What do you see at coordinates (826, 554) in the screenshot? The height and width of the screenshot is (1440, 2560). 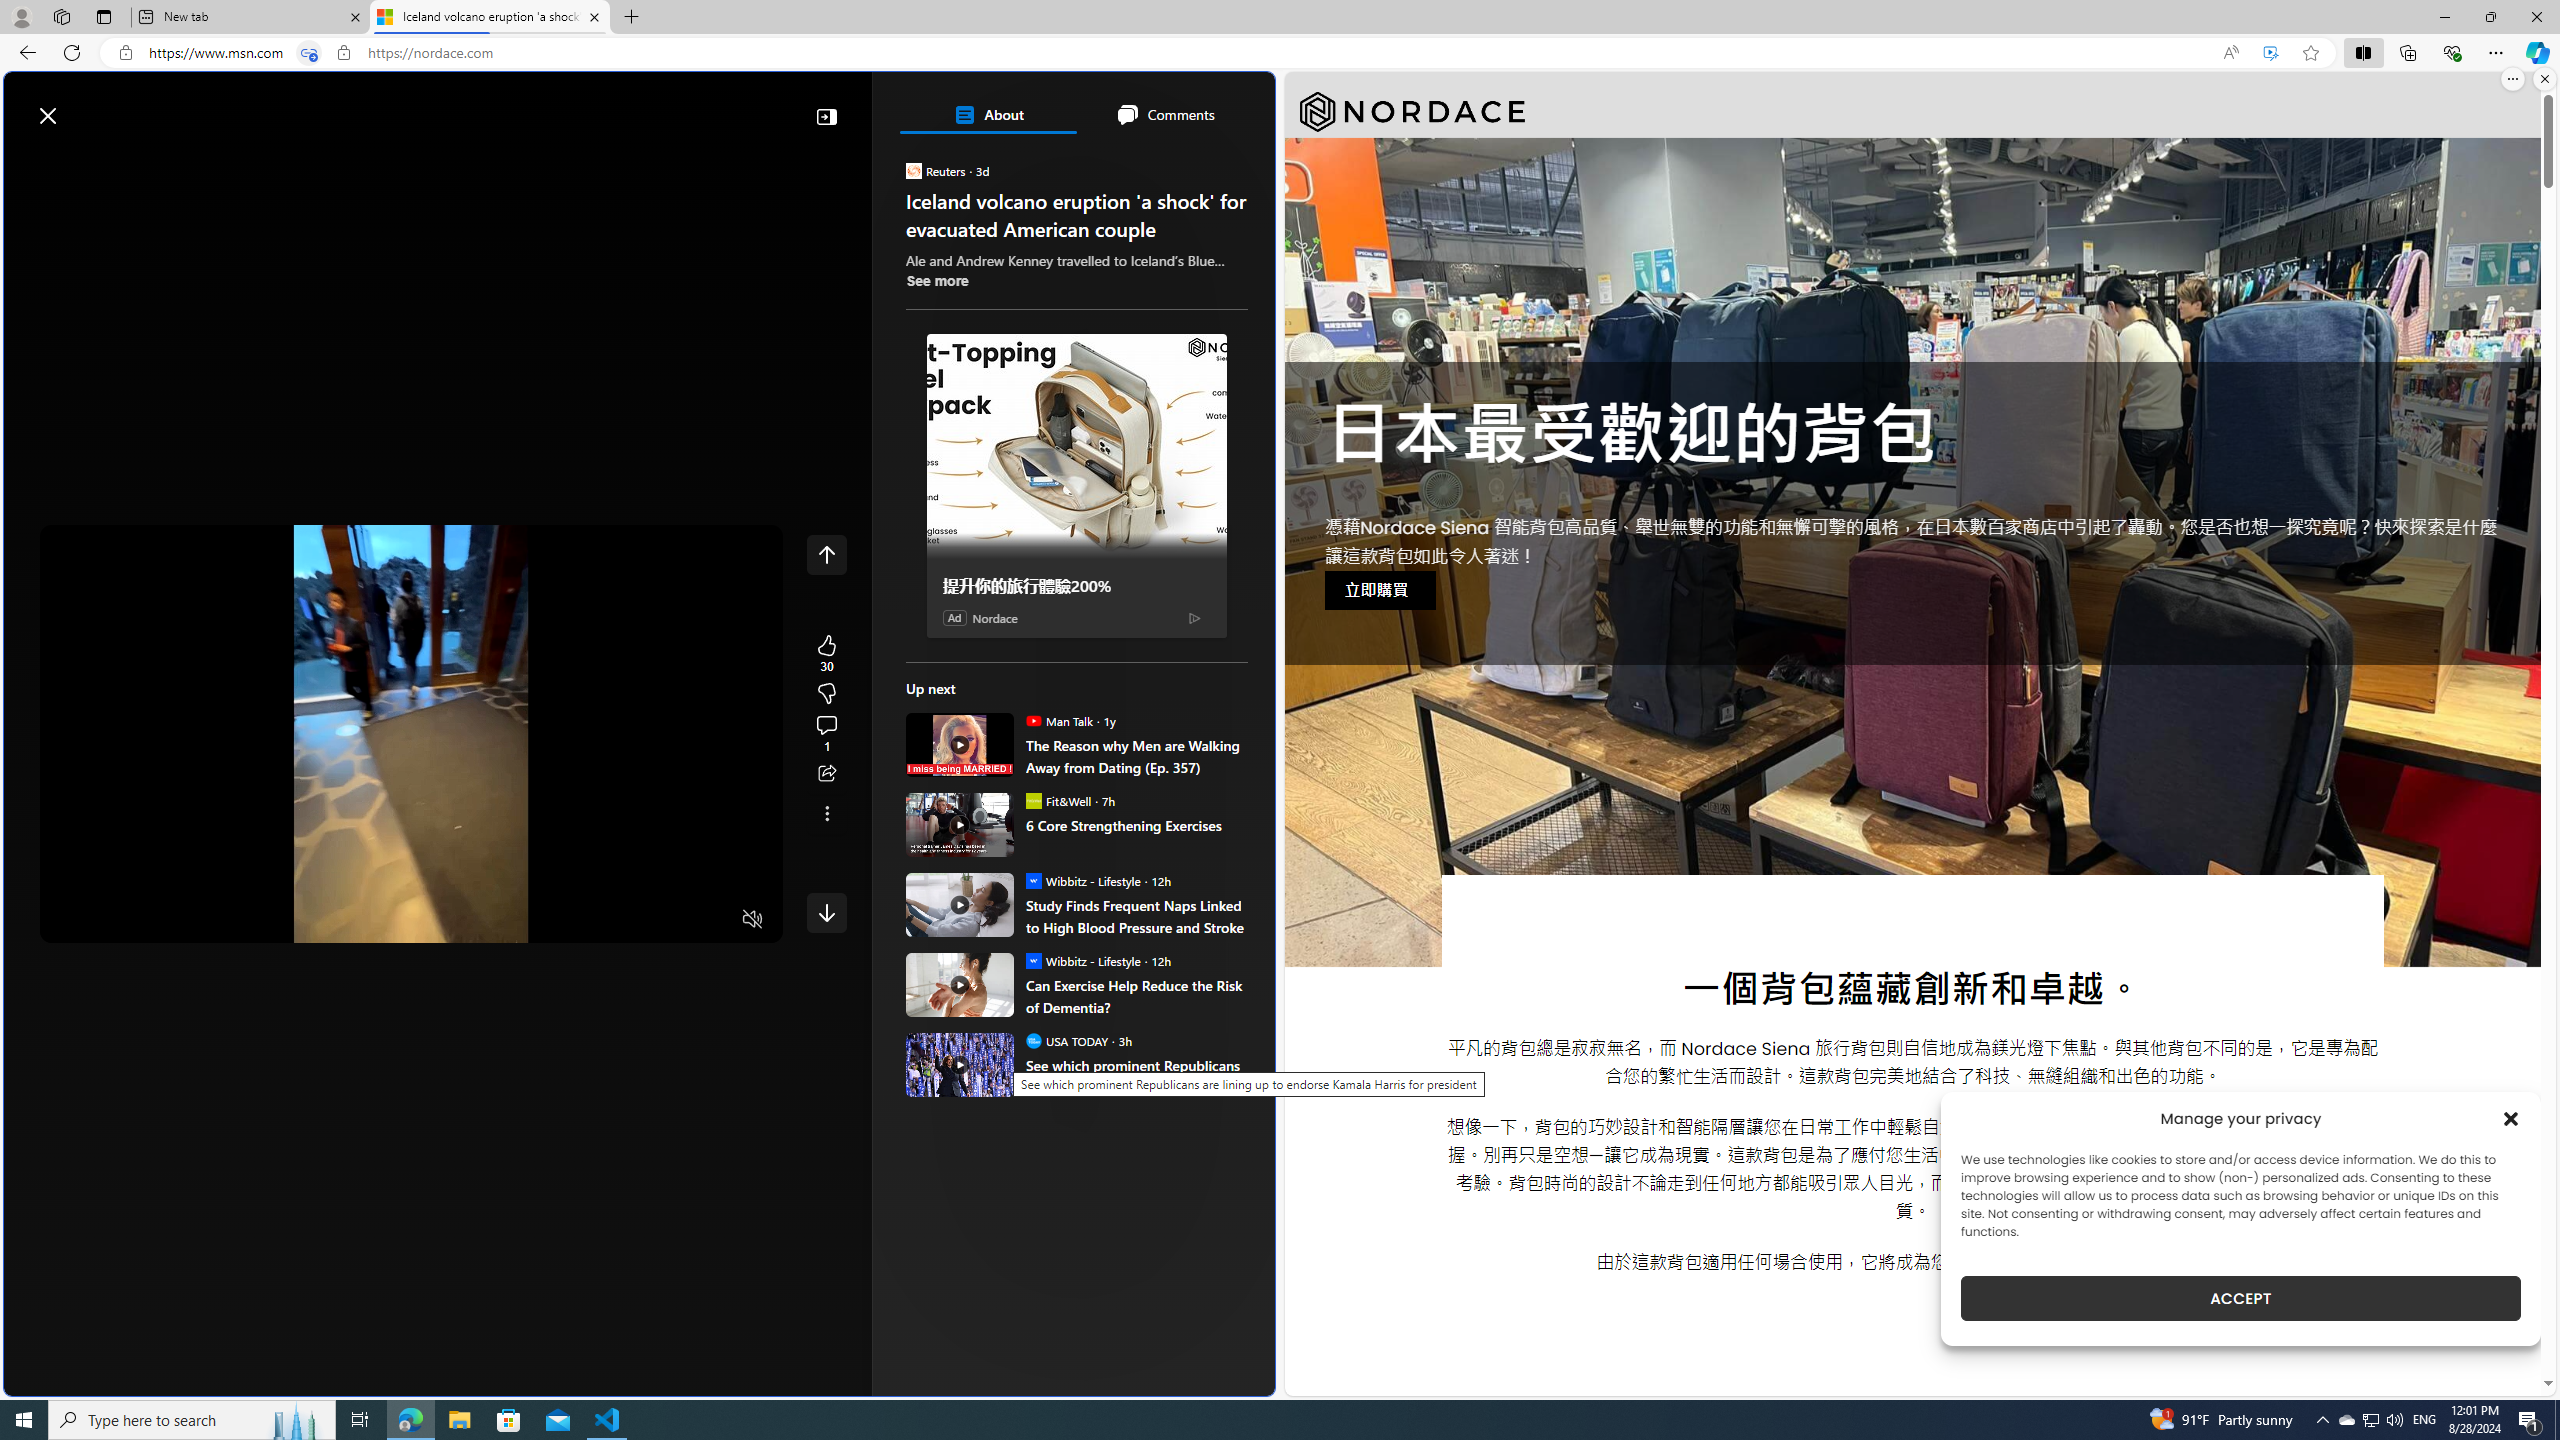 I see `Class: control icon-only` at bounding box center [826, 554].